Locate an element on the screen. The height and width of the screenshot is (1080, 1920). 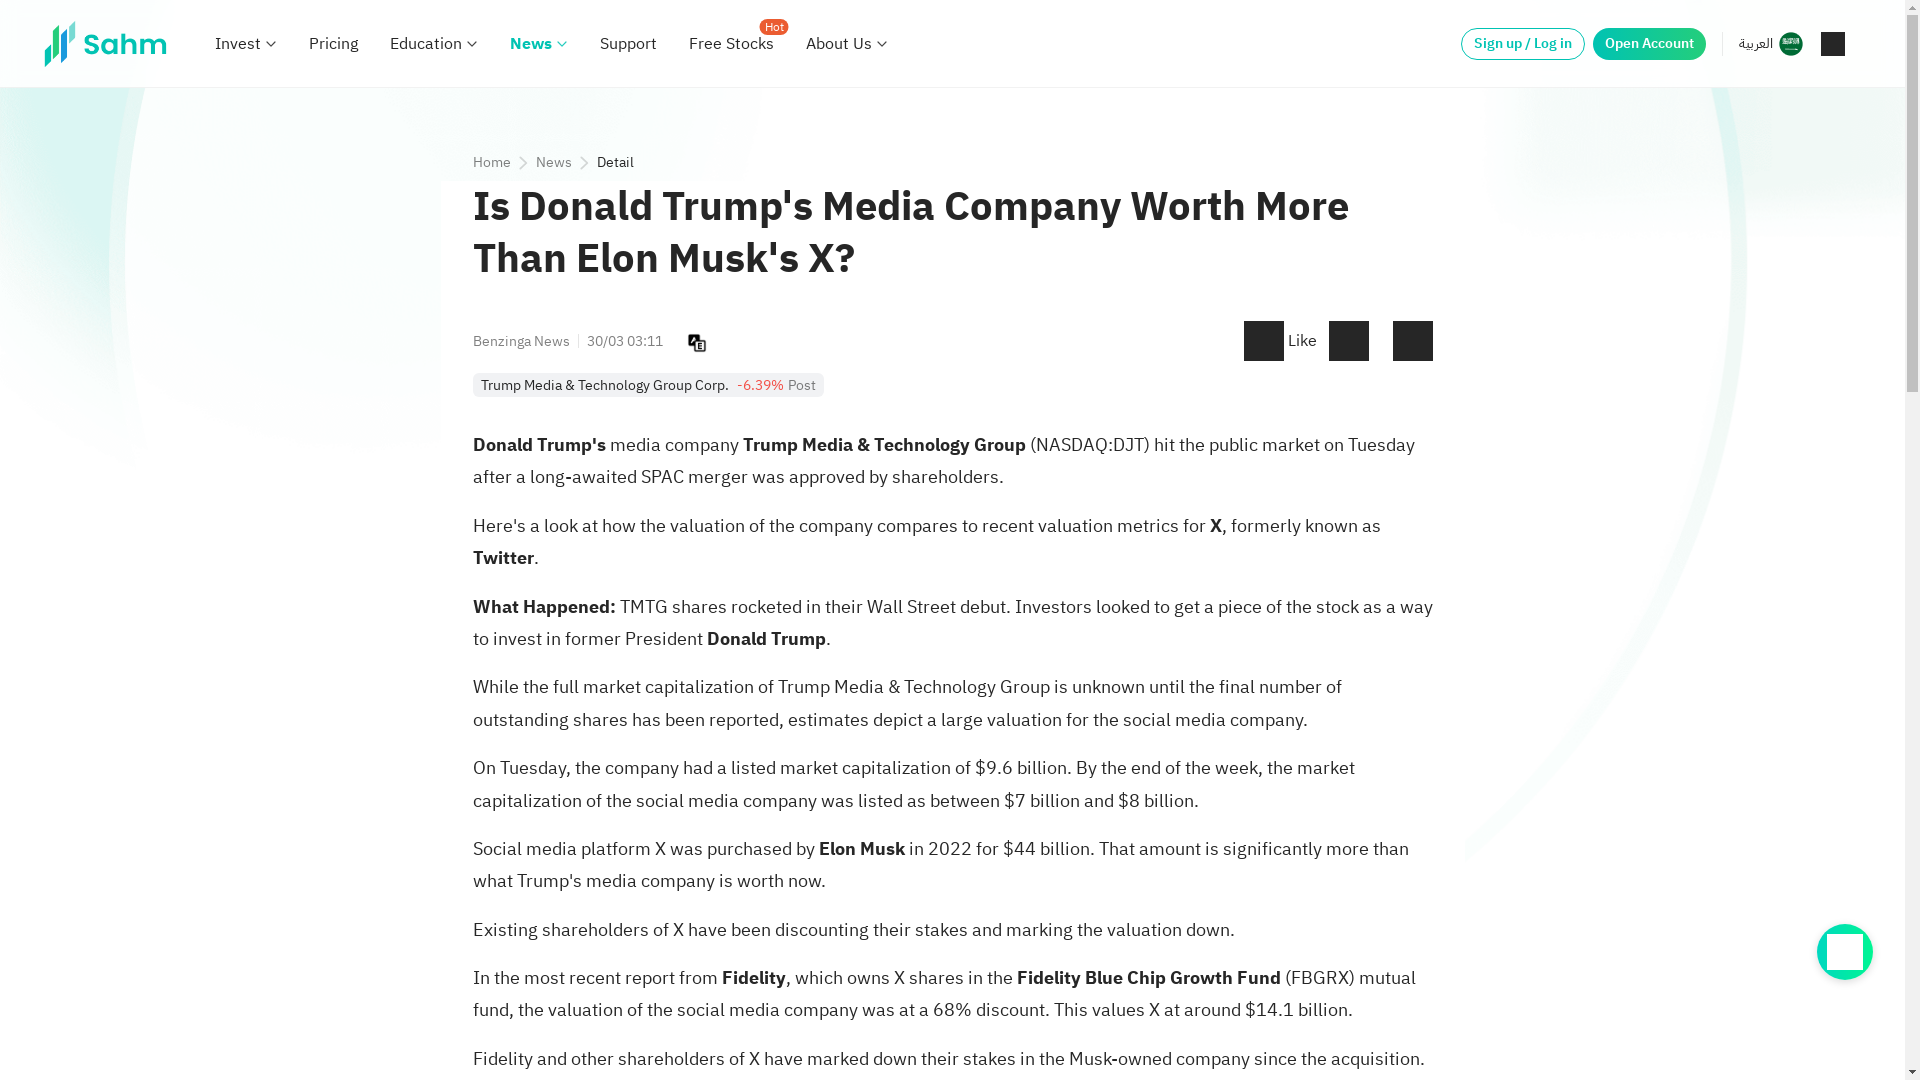
Invest is located at coordinates (238, 44).